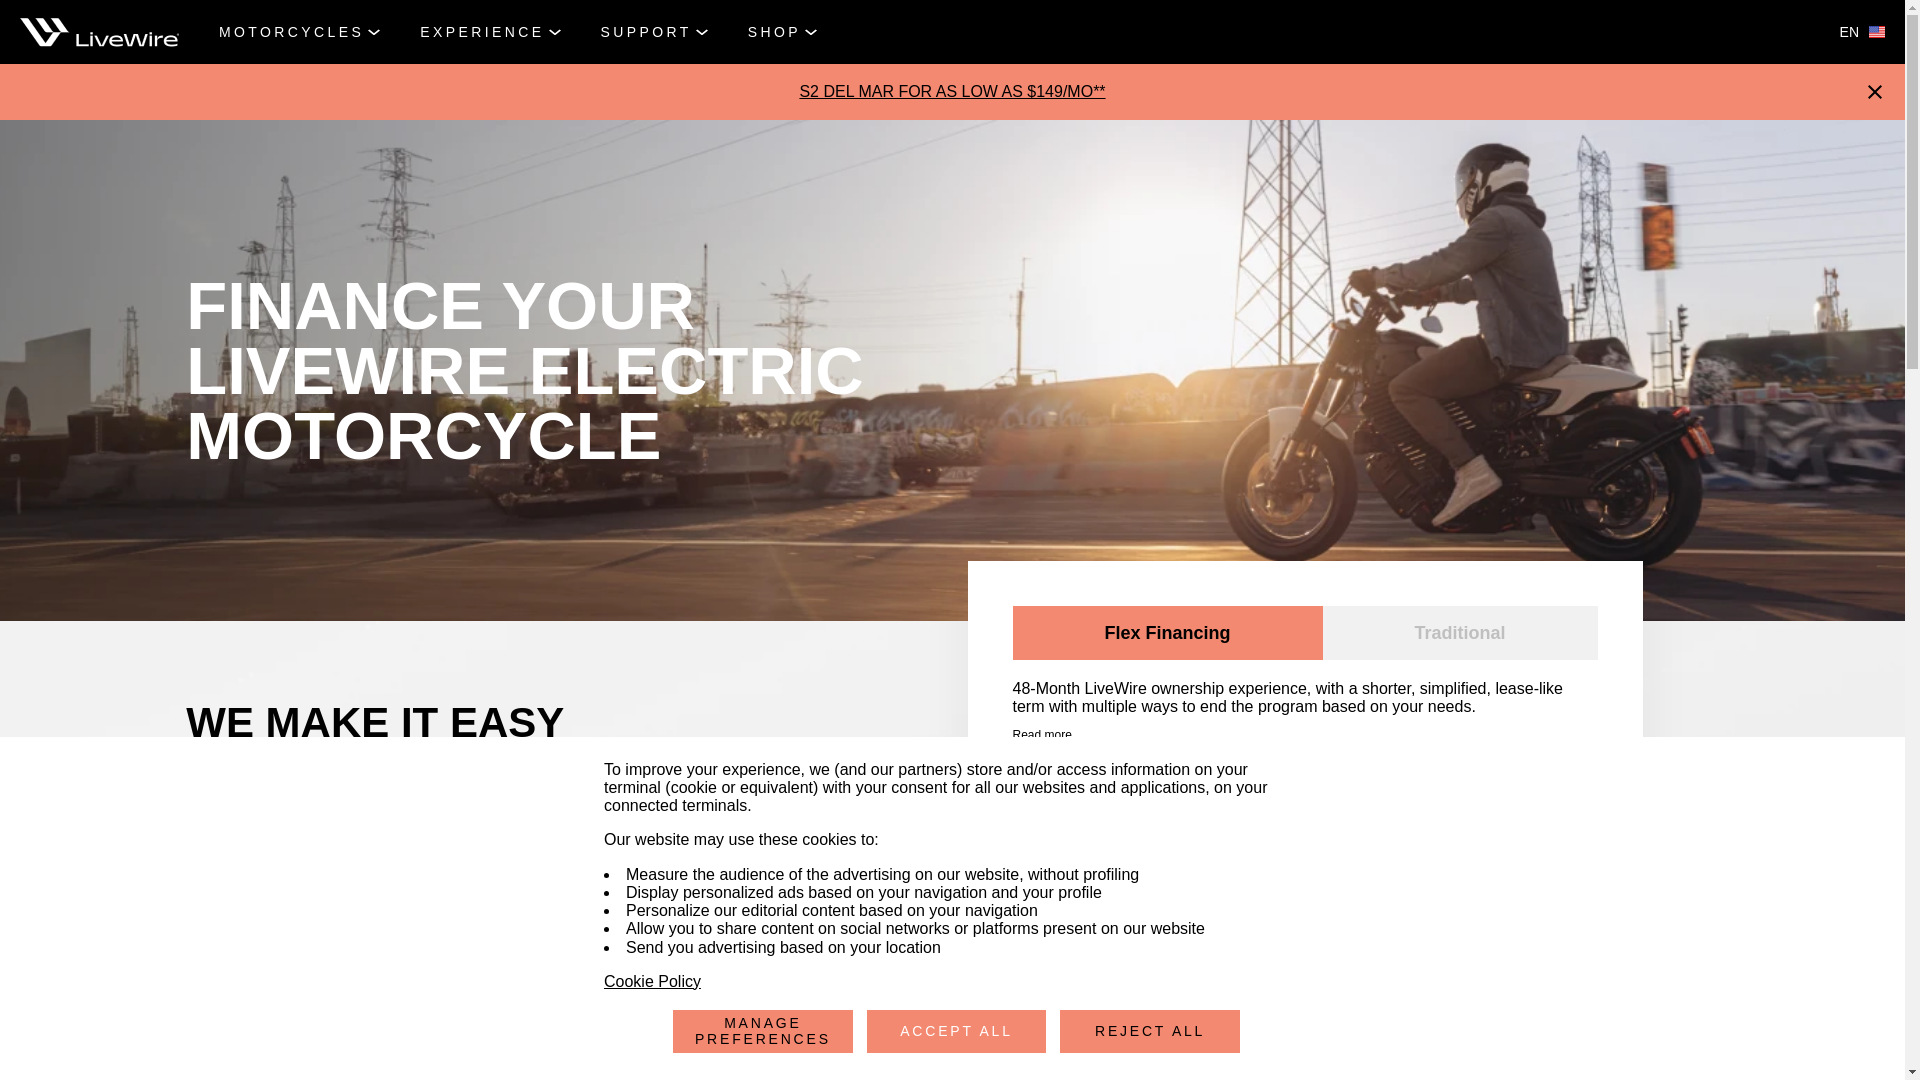 This screenshot has height=1080, width=1920. I want to click on SHOP, so click(782, 32).